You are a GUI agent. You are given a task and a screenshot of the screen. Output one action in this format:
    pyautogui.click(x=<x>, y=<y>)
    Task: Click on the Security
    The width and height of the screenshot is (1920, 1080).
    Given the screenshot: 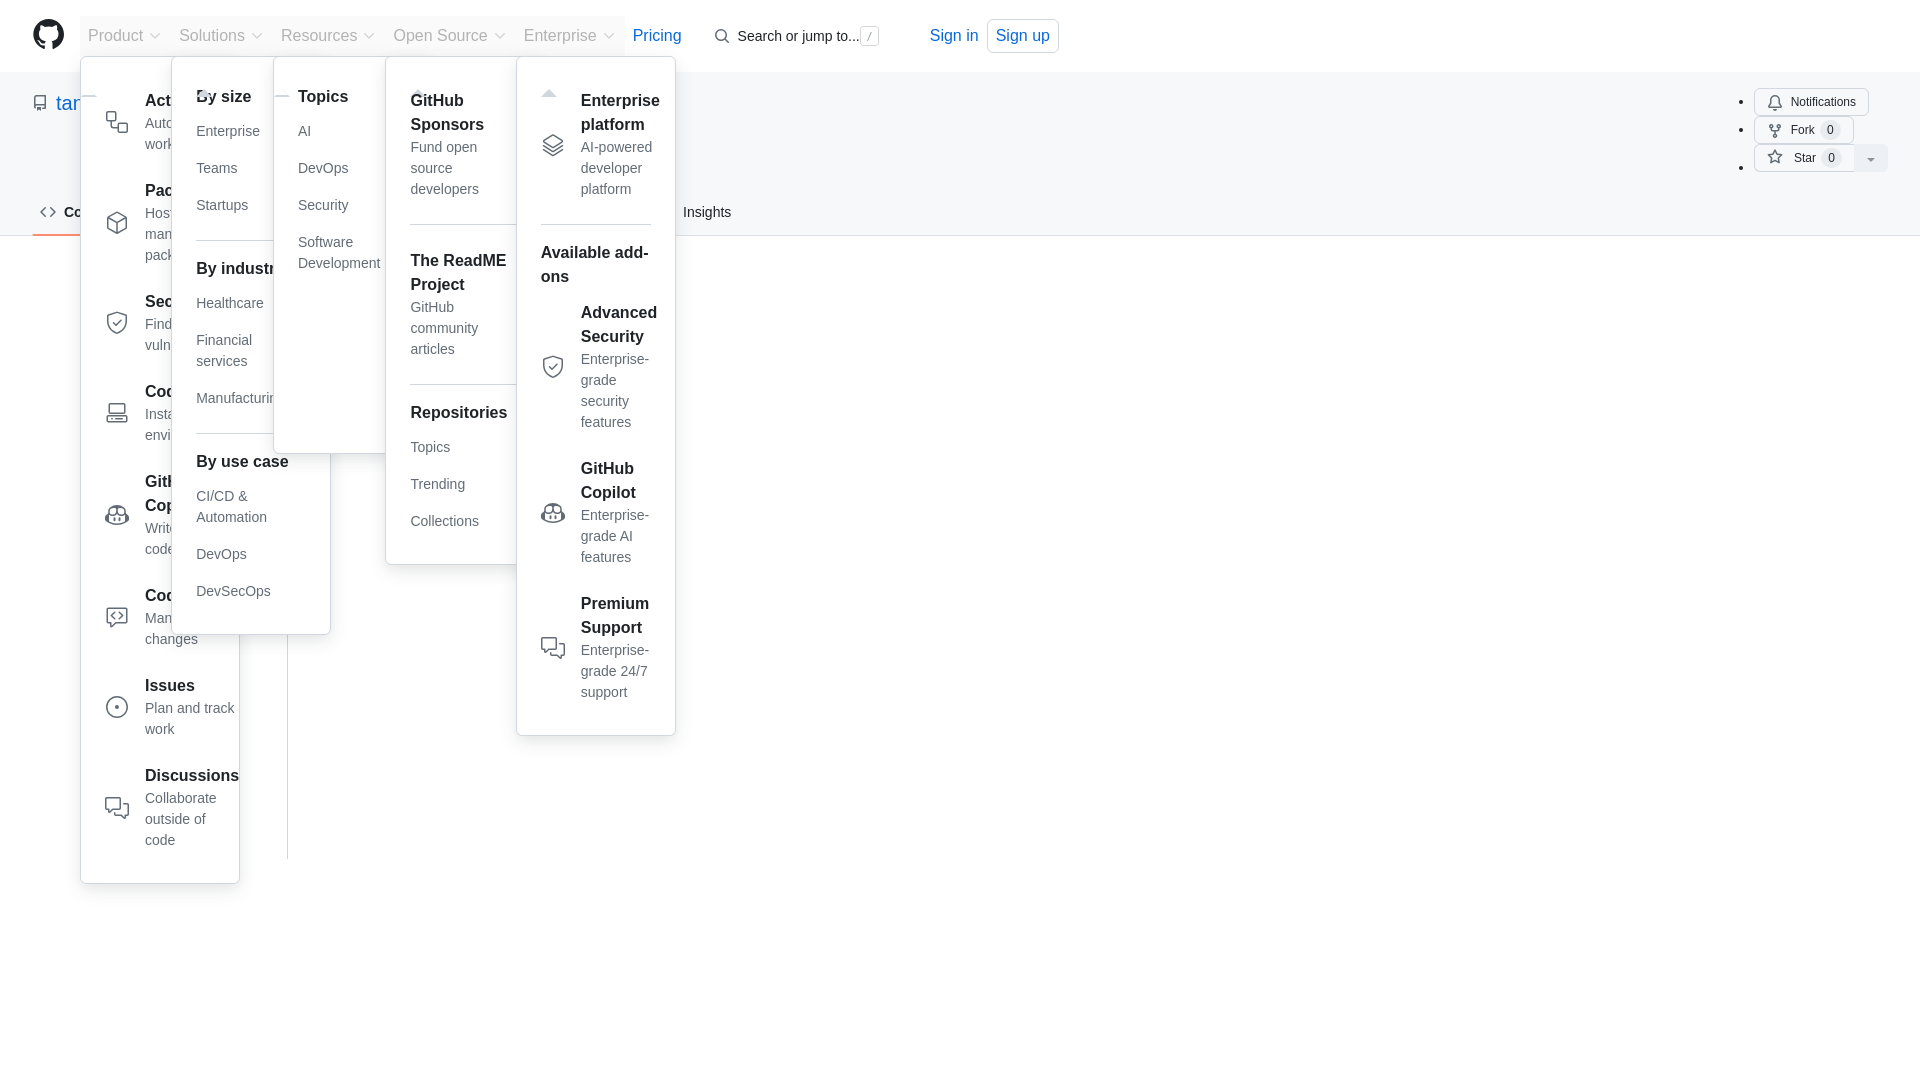 What is the action you would take?
    pyautogui.click(x=250, y=303)
    